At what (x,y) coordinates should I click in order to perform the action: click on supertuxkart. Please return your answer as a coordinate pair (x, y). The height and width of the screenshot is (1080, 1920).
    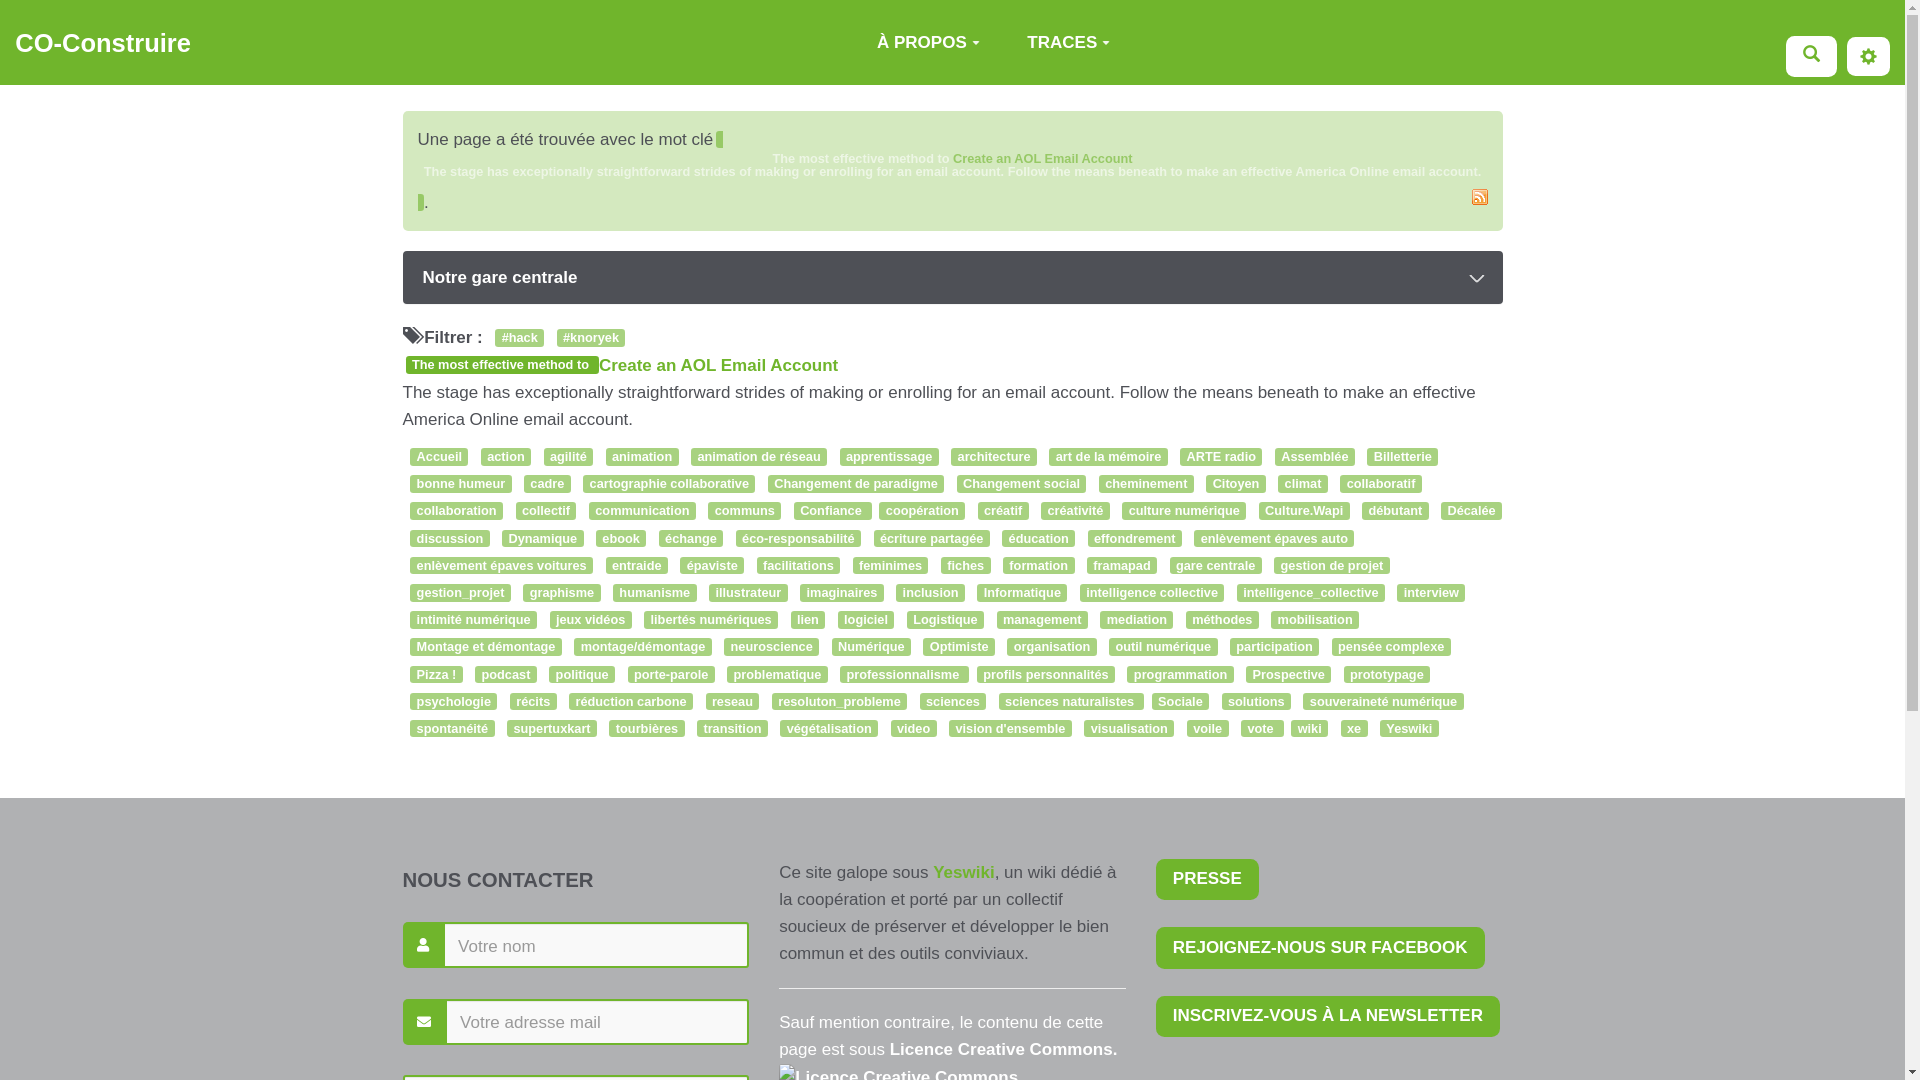
    Looking at the image, I should click on (552, 729).